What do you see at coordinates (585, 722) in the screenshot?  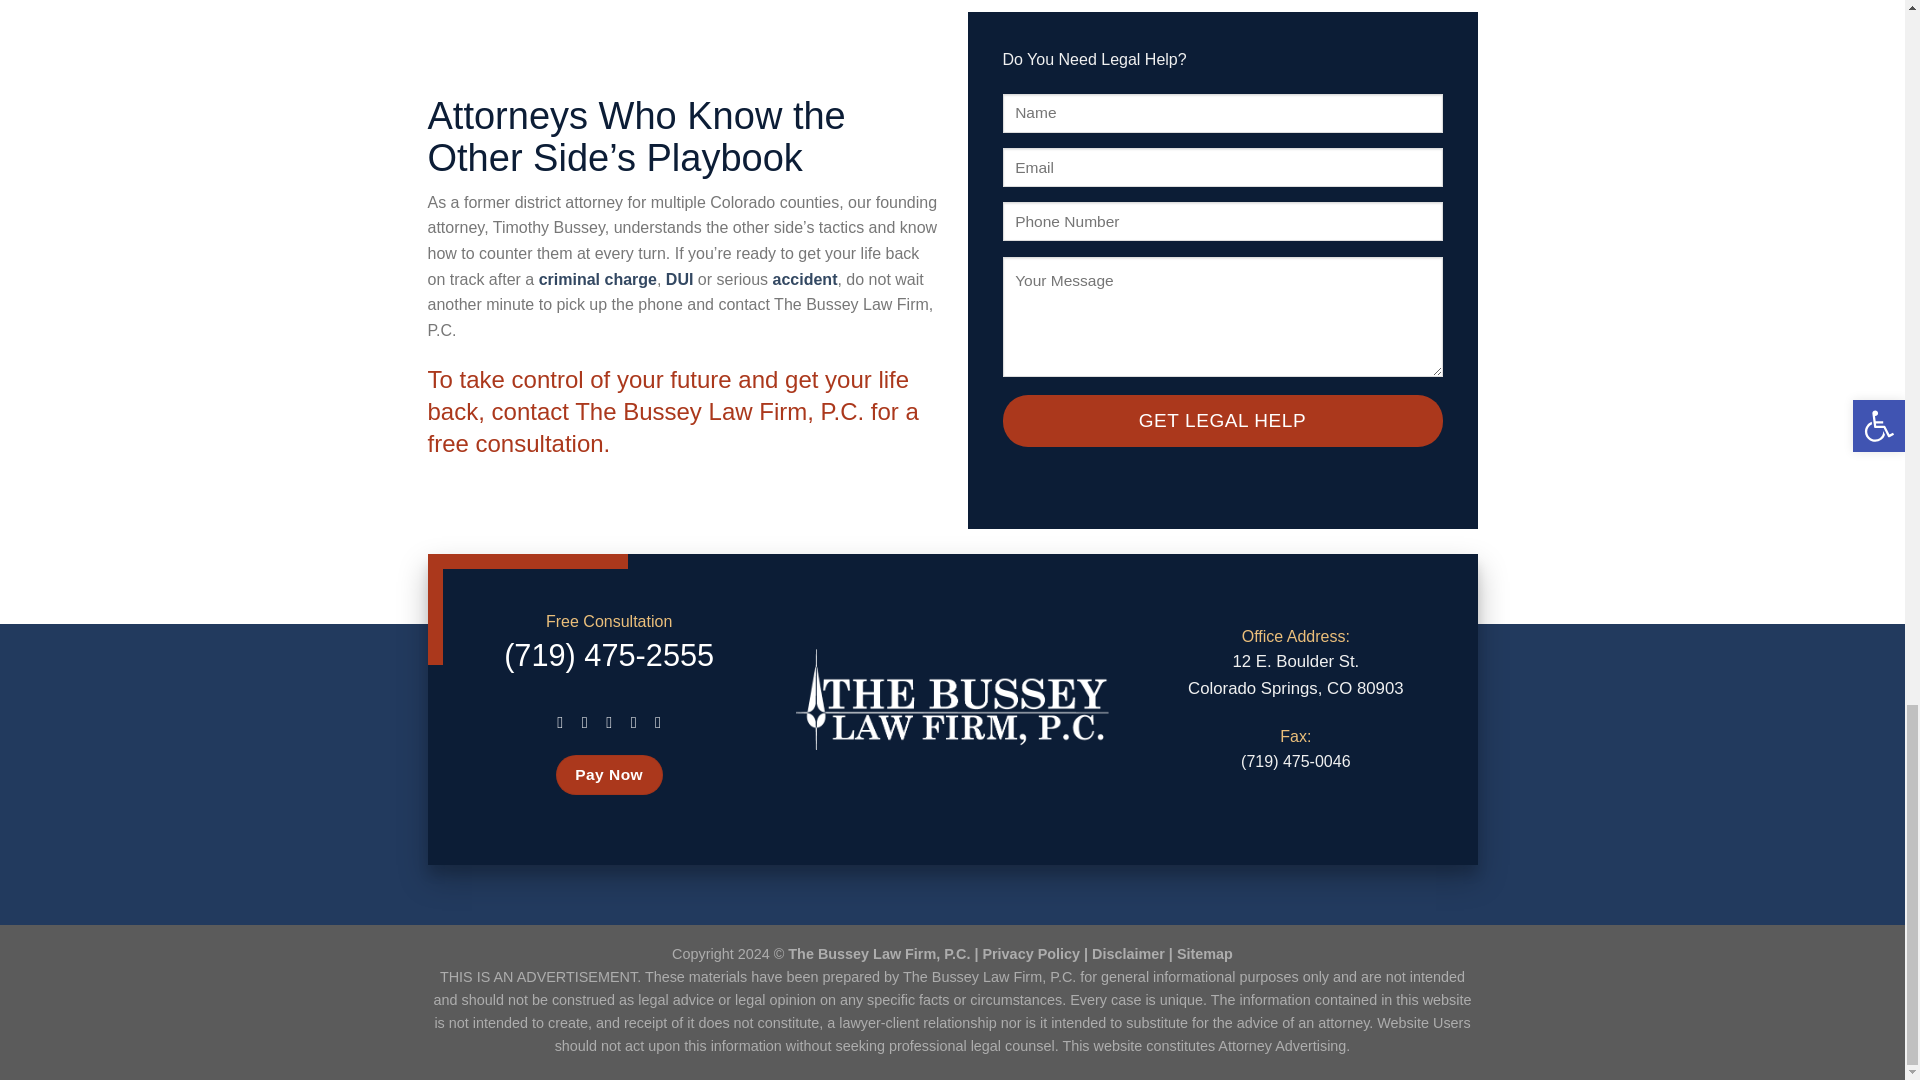 I see `Follow on Instagram` at bounding box center [585, 722].